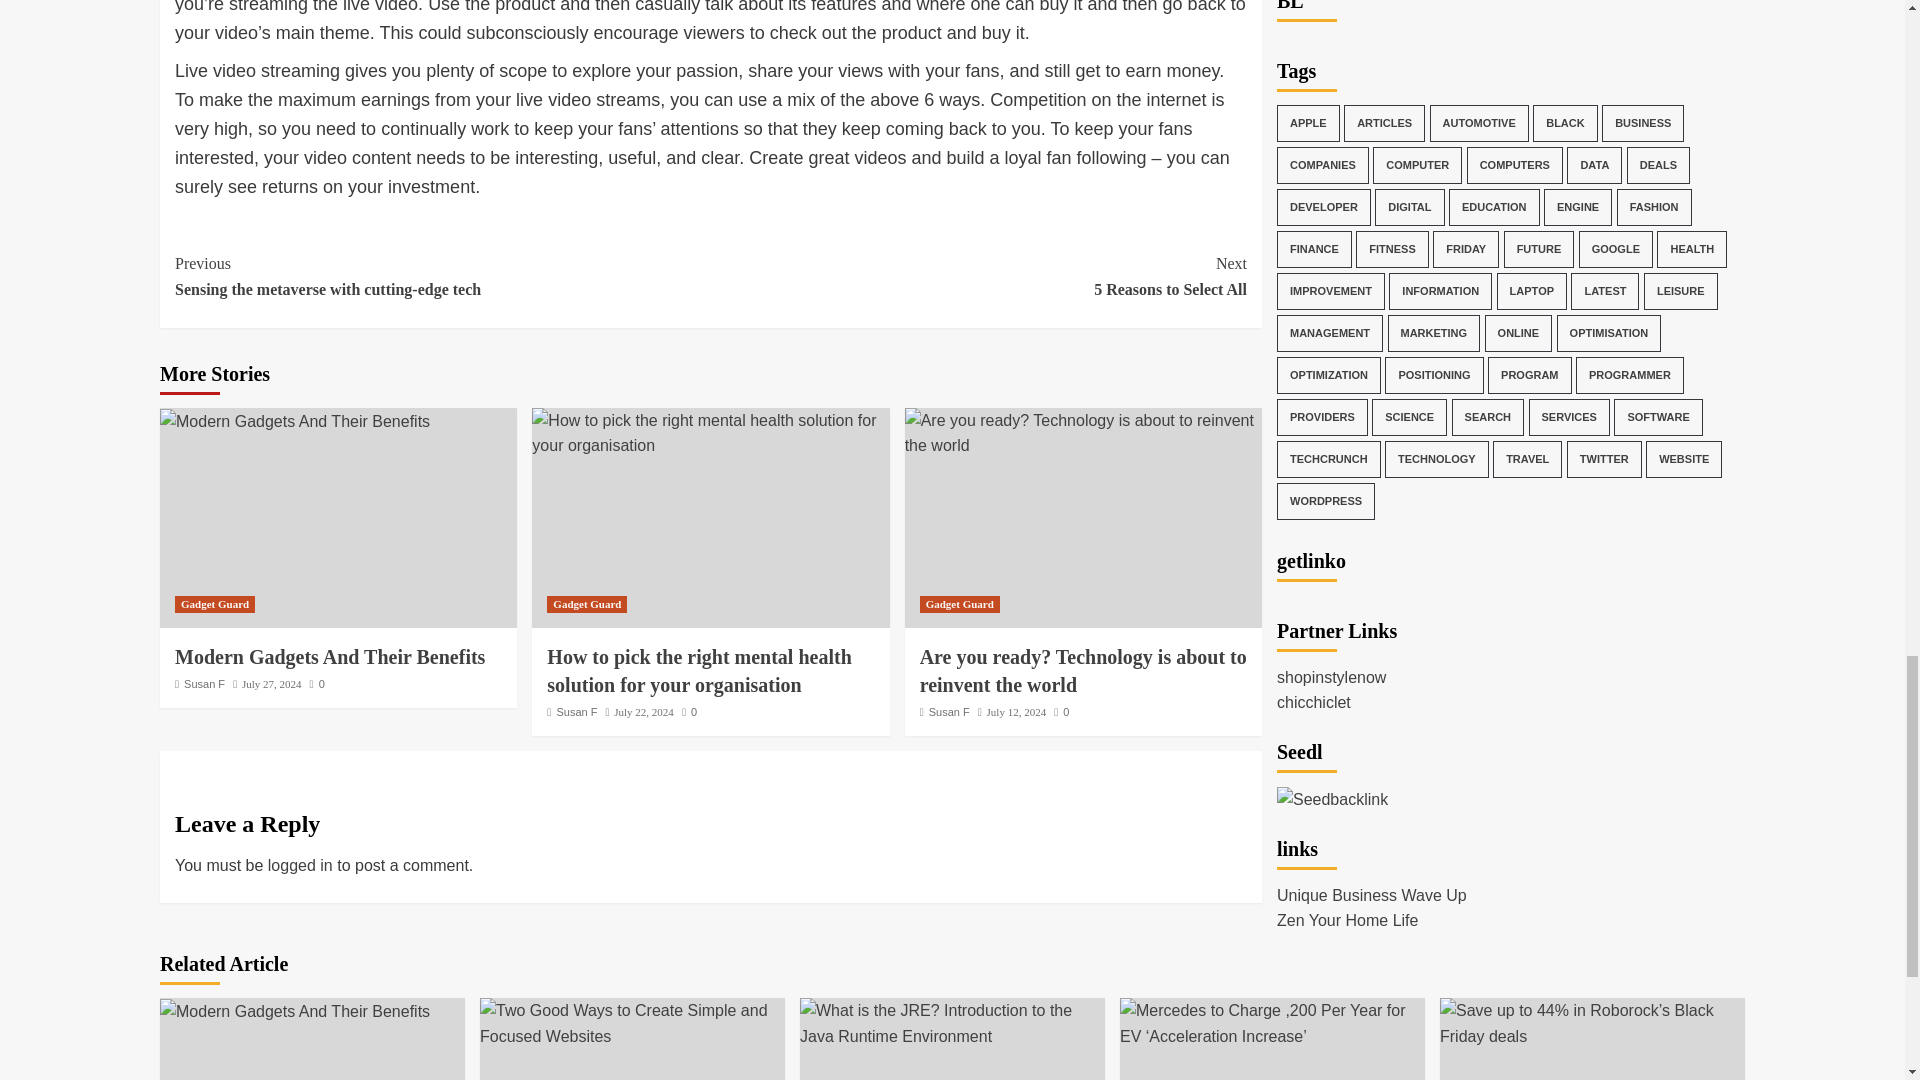 This screenshot has height=1080, width=1920. I want to click on Are you ready? Technology is about to reinvent the world, so click(316, 684).